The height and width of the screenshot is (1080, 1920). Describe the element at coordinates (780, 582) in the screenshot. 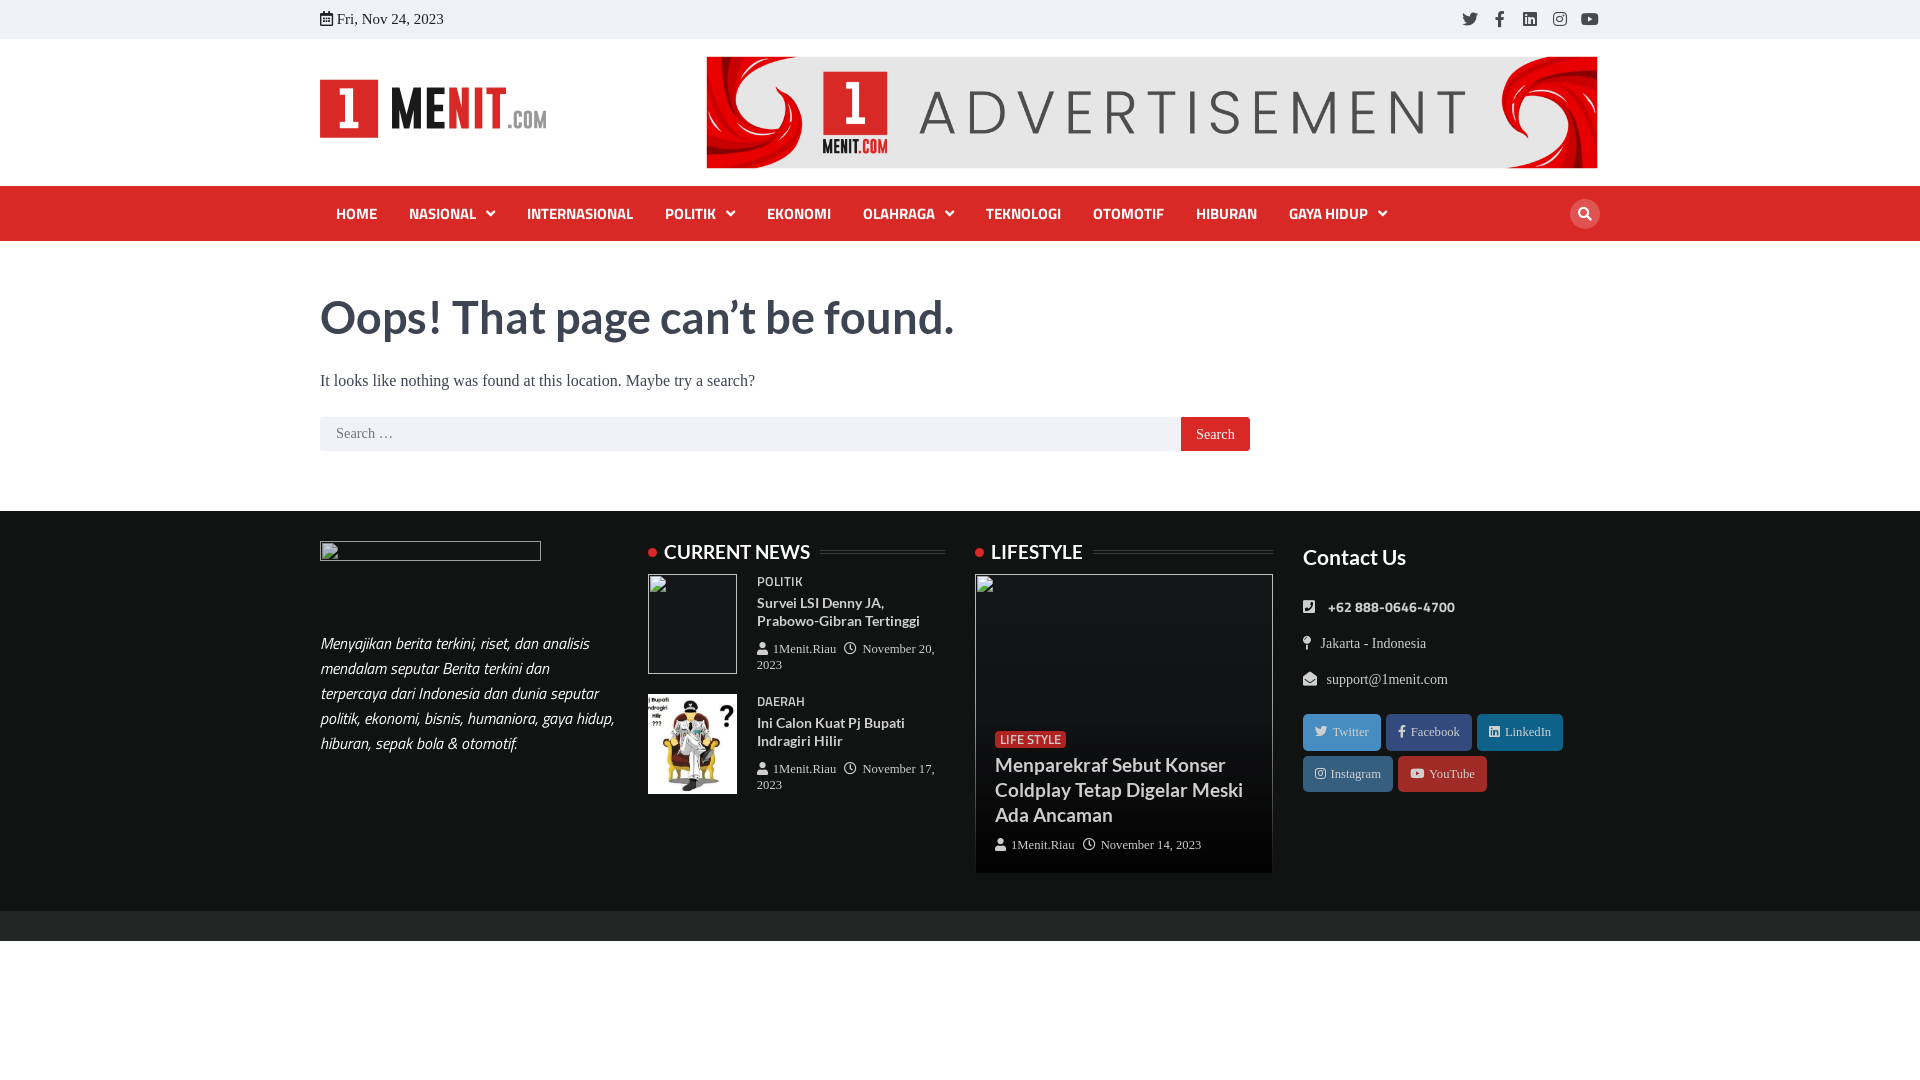

I see `POLITIK` at that location.